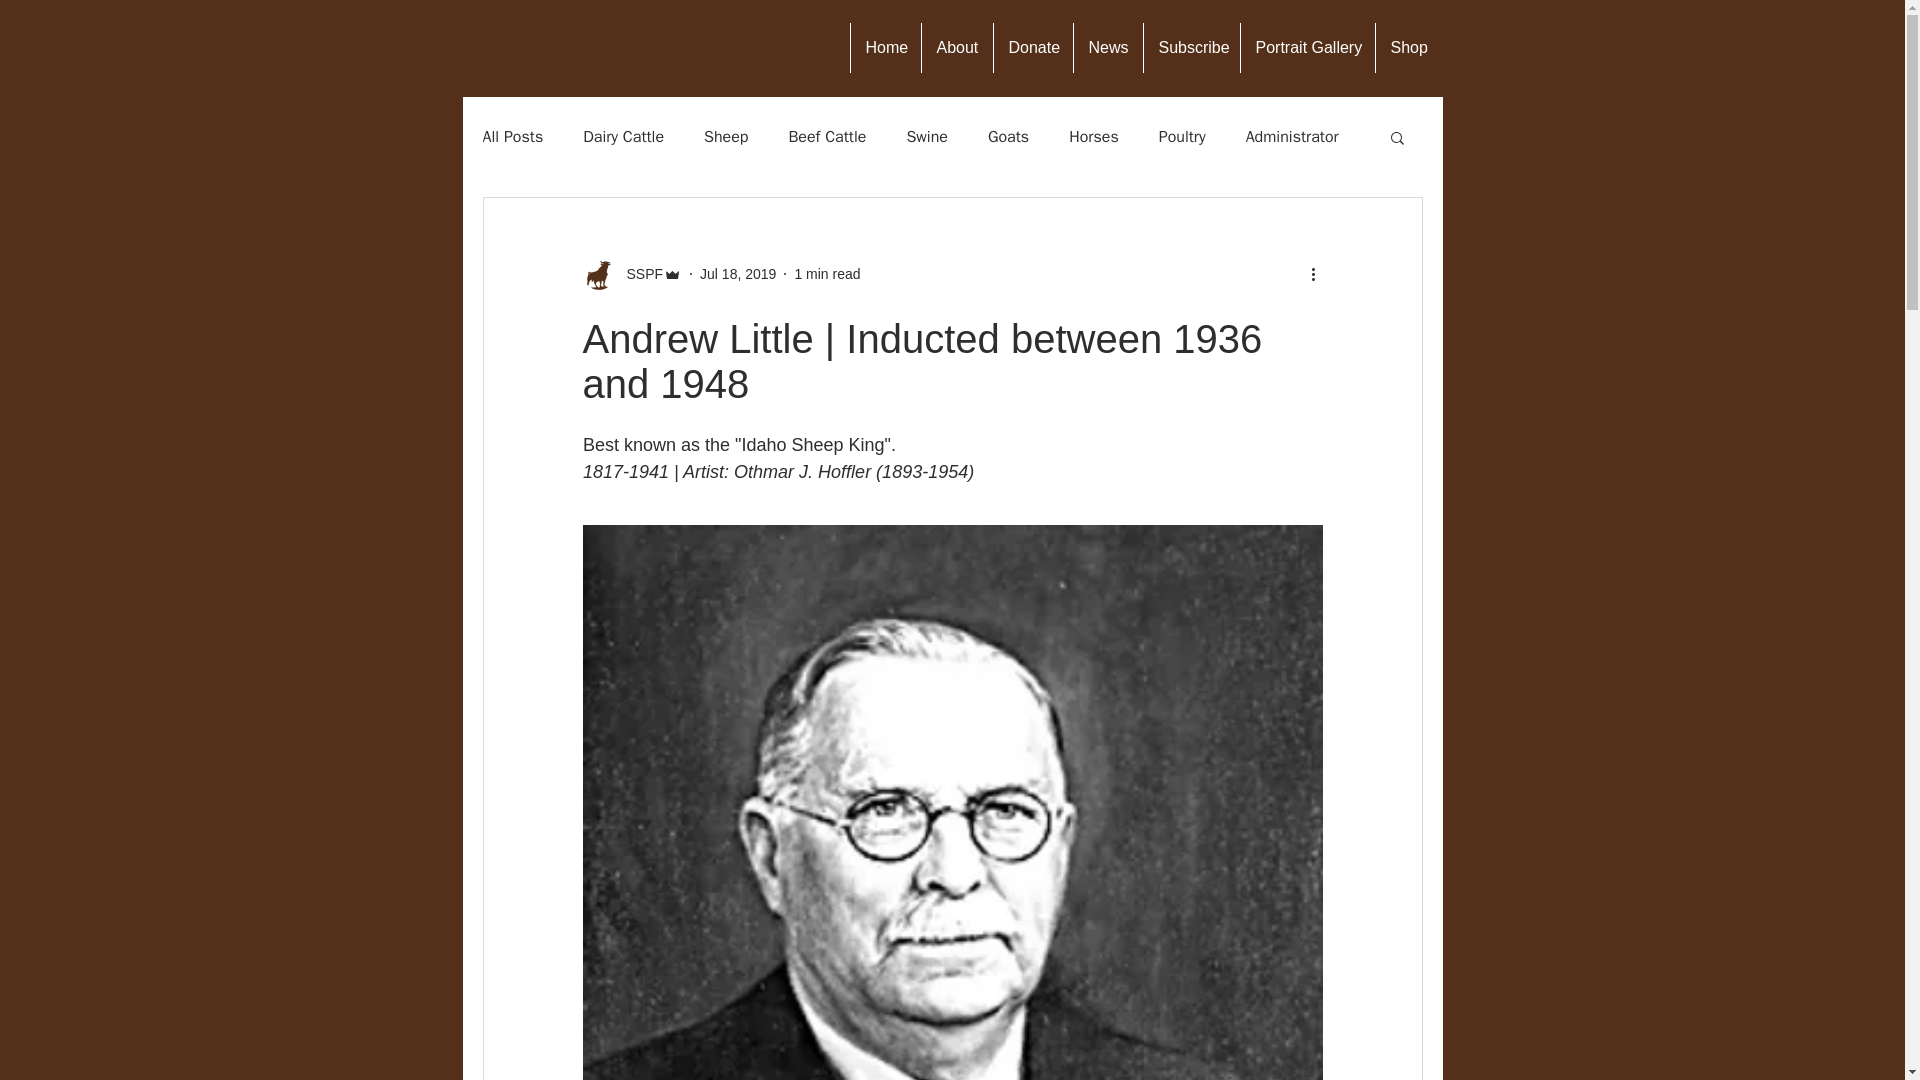  What do you see at coordinates (886, 48) in the screenshot?
I see `Home` at bounding box center [886, 48].